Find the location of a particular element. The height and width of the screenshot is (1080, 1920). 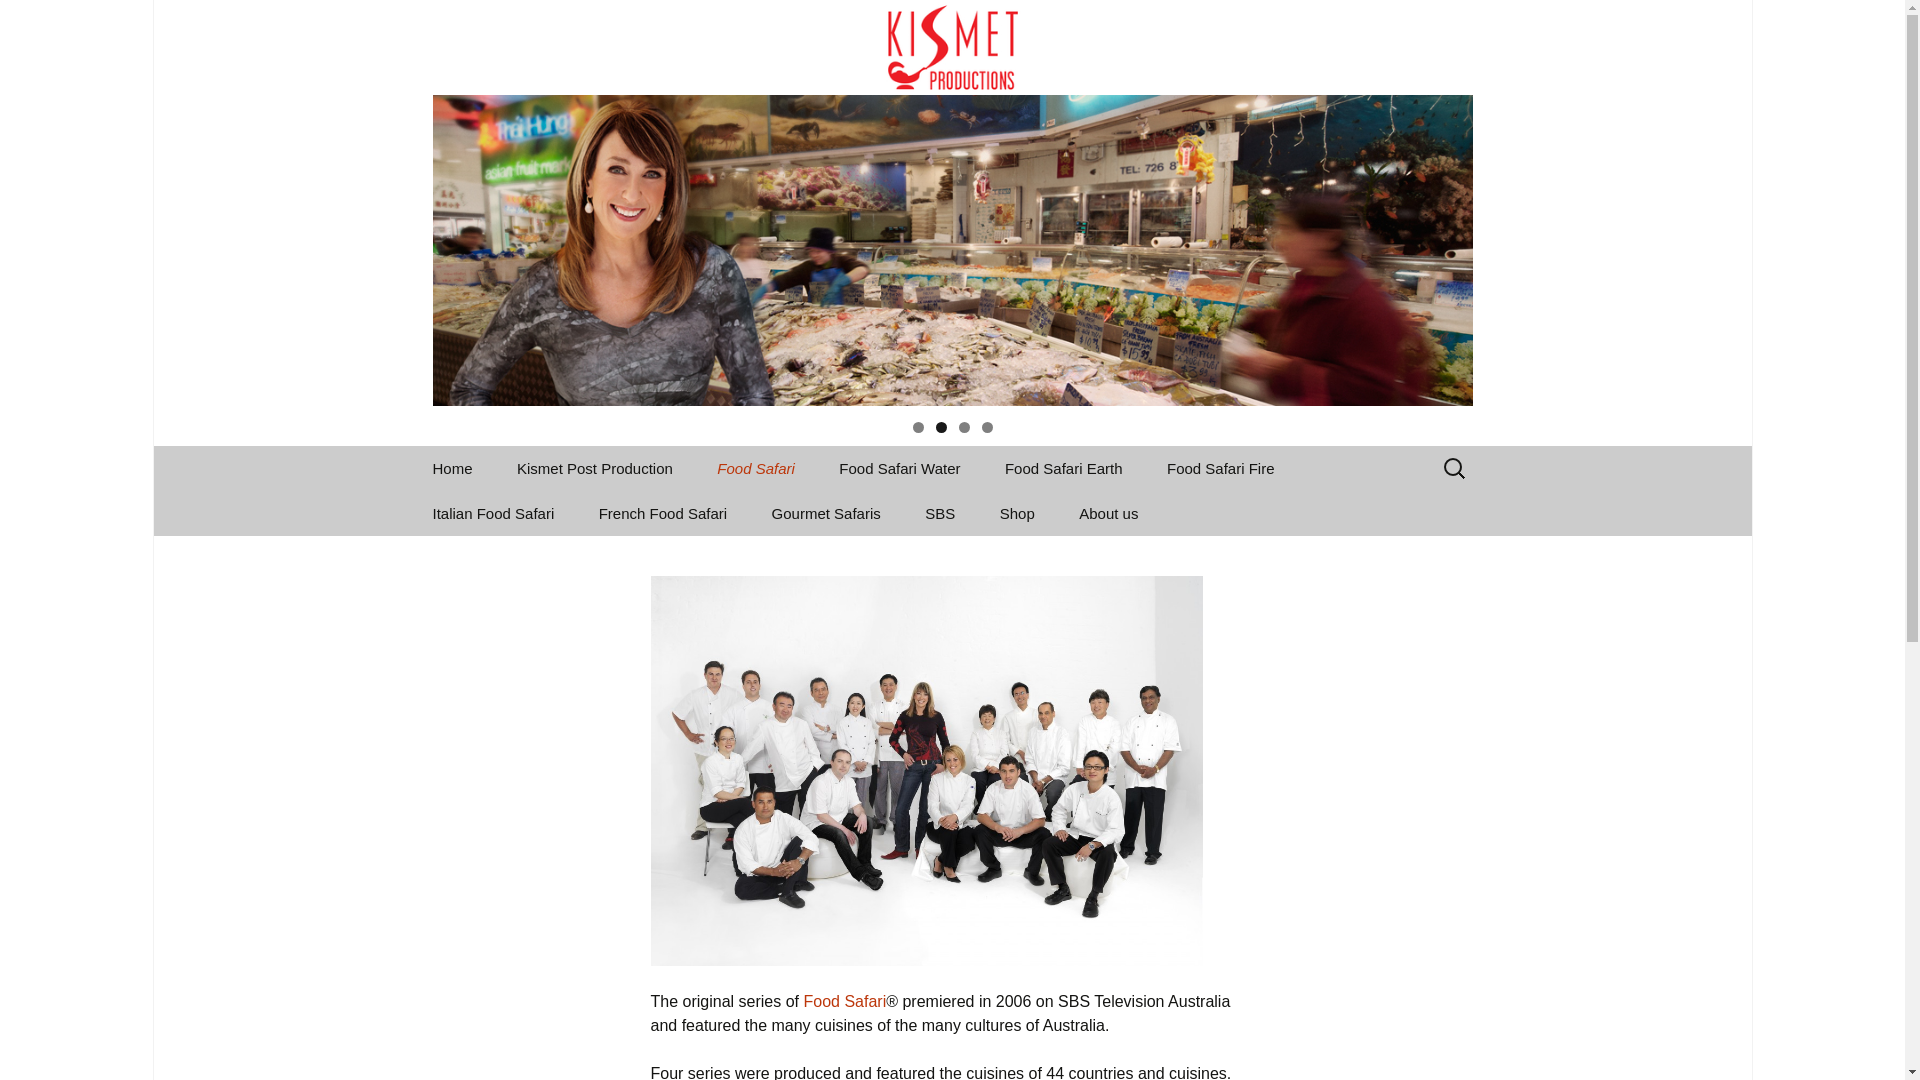

2 is located at coordinates (942, 428).